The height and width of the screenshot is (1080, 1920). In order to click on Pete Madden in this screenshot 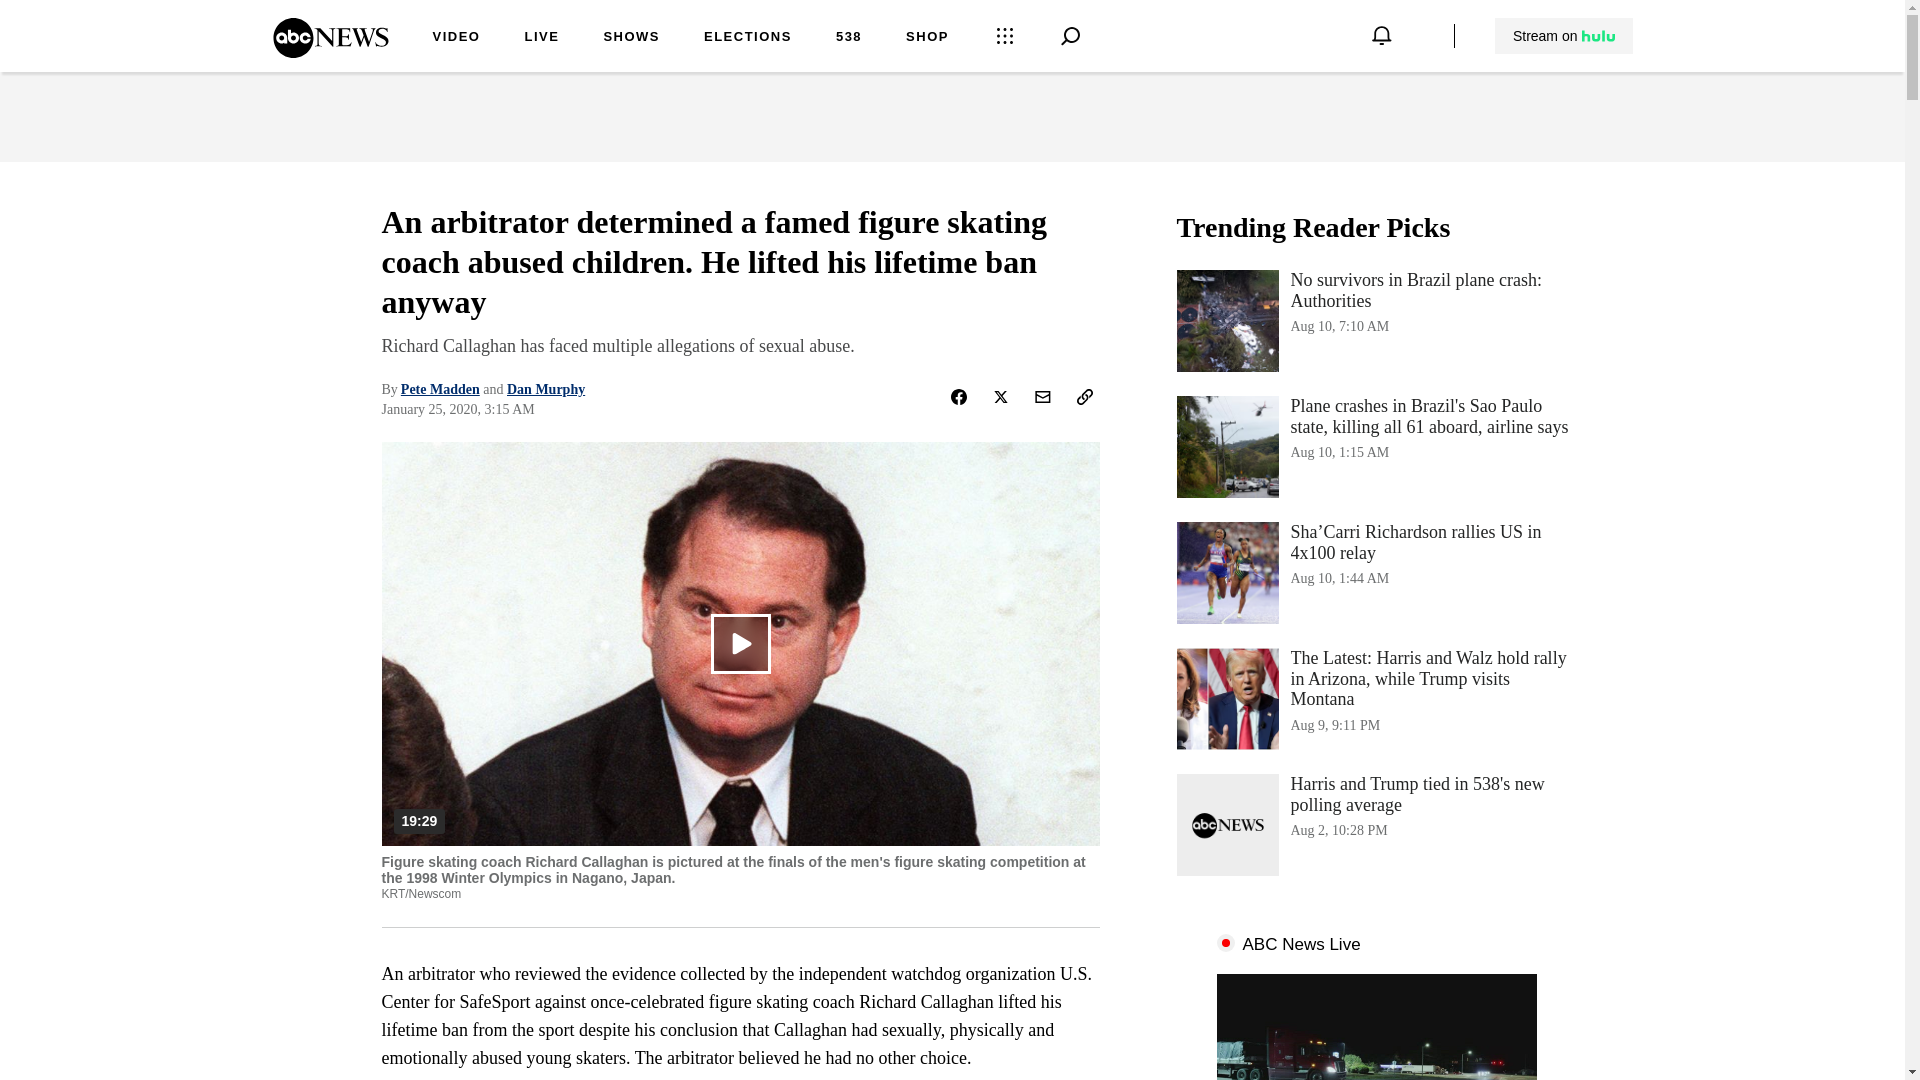, I will do `click(440, 390)`.